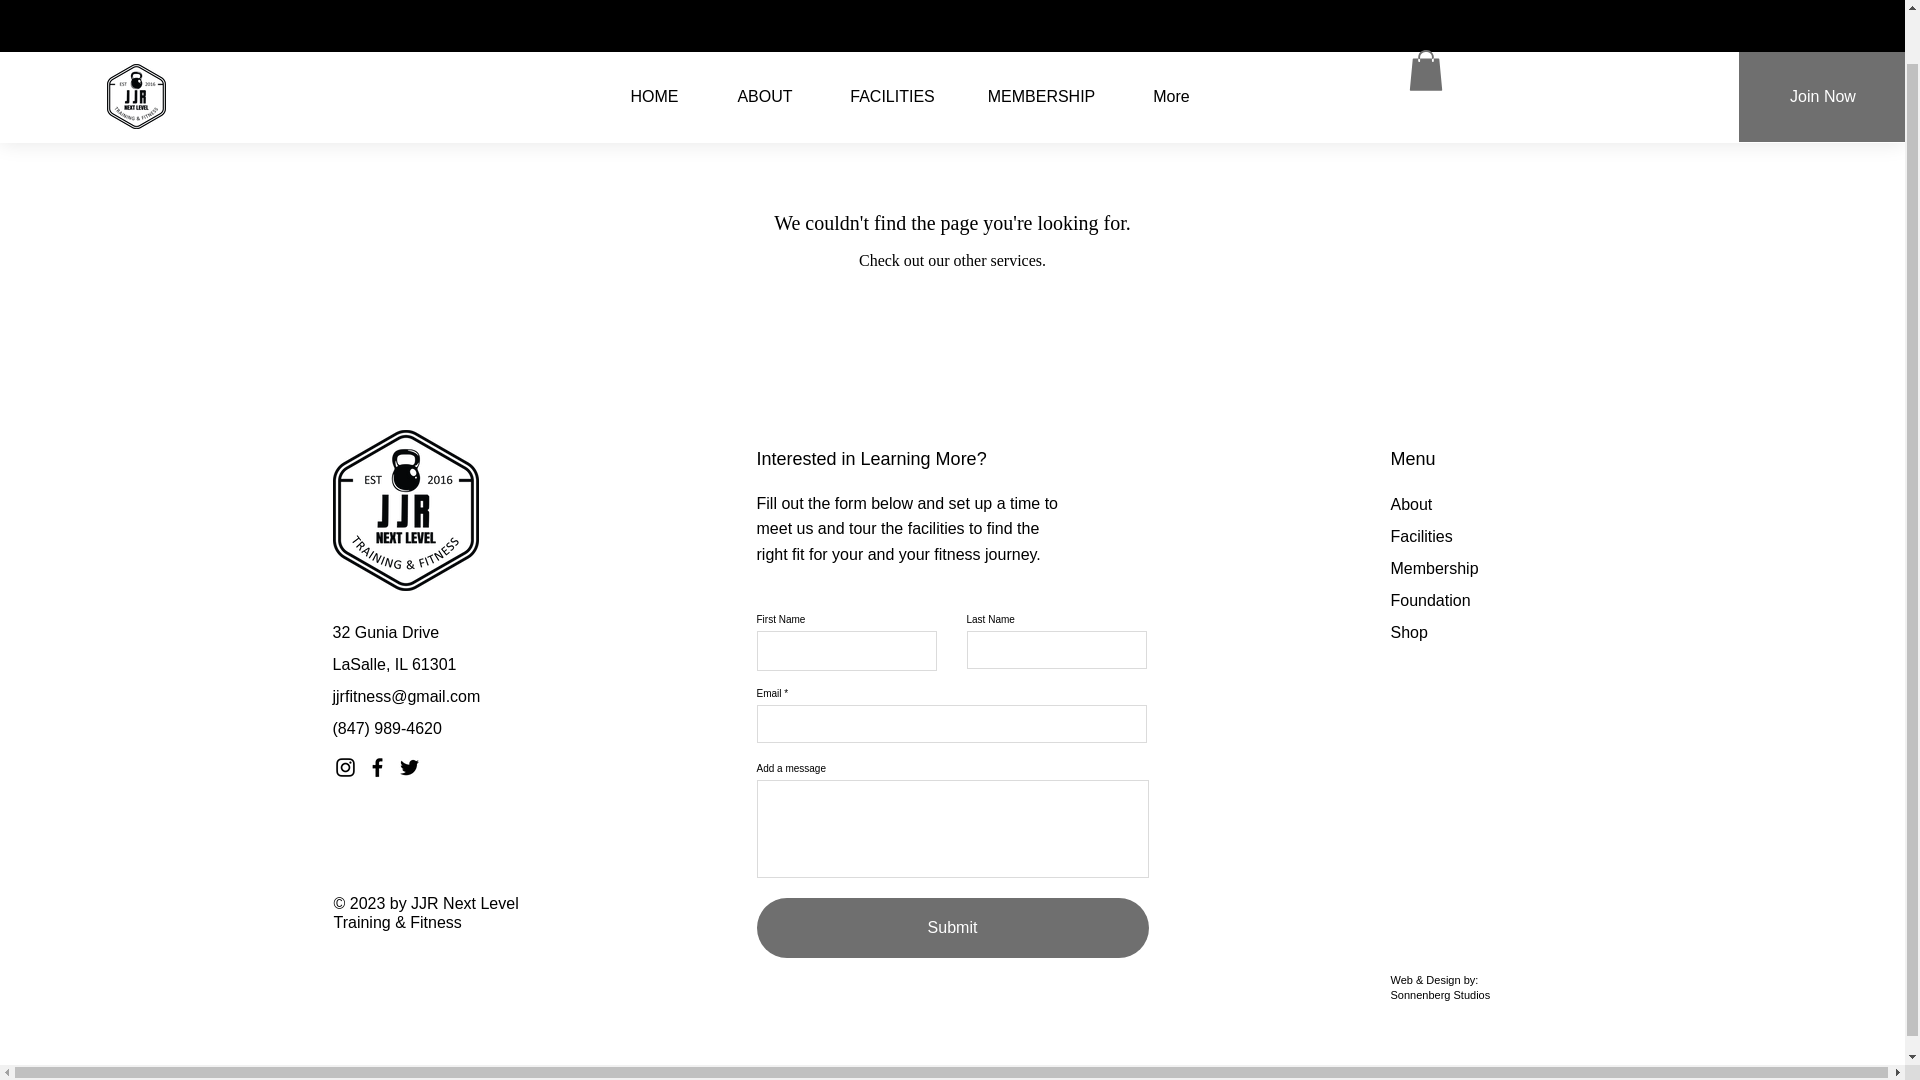 Image resolution: width=1920 pixels, height=1080 pixels. I want to click on About, so click(1411, 504).